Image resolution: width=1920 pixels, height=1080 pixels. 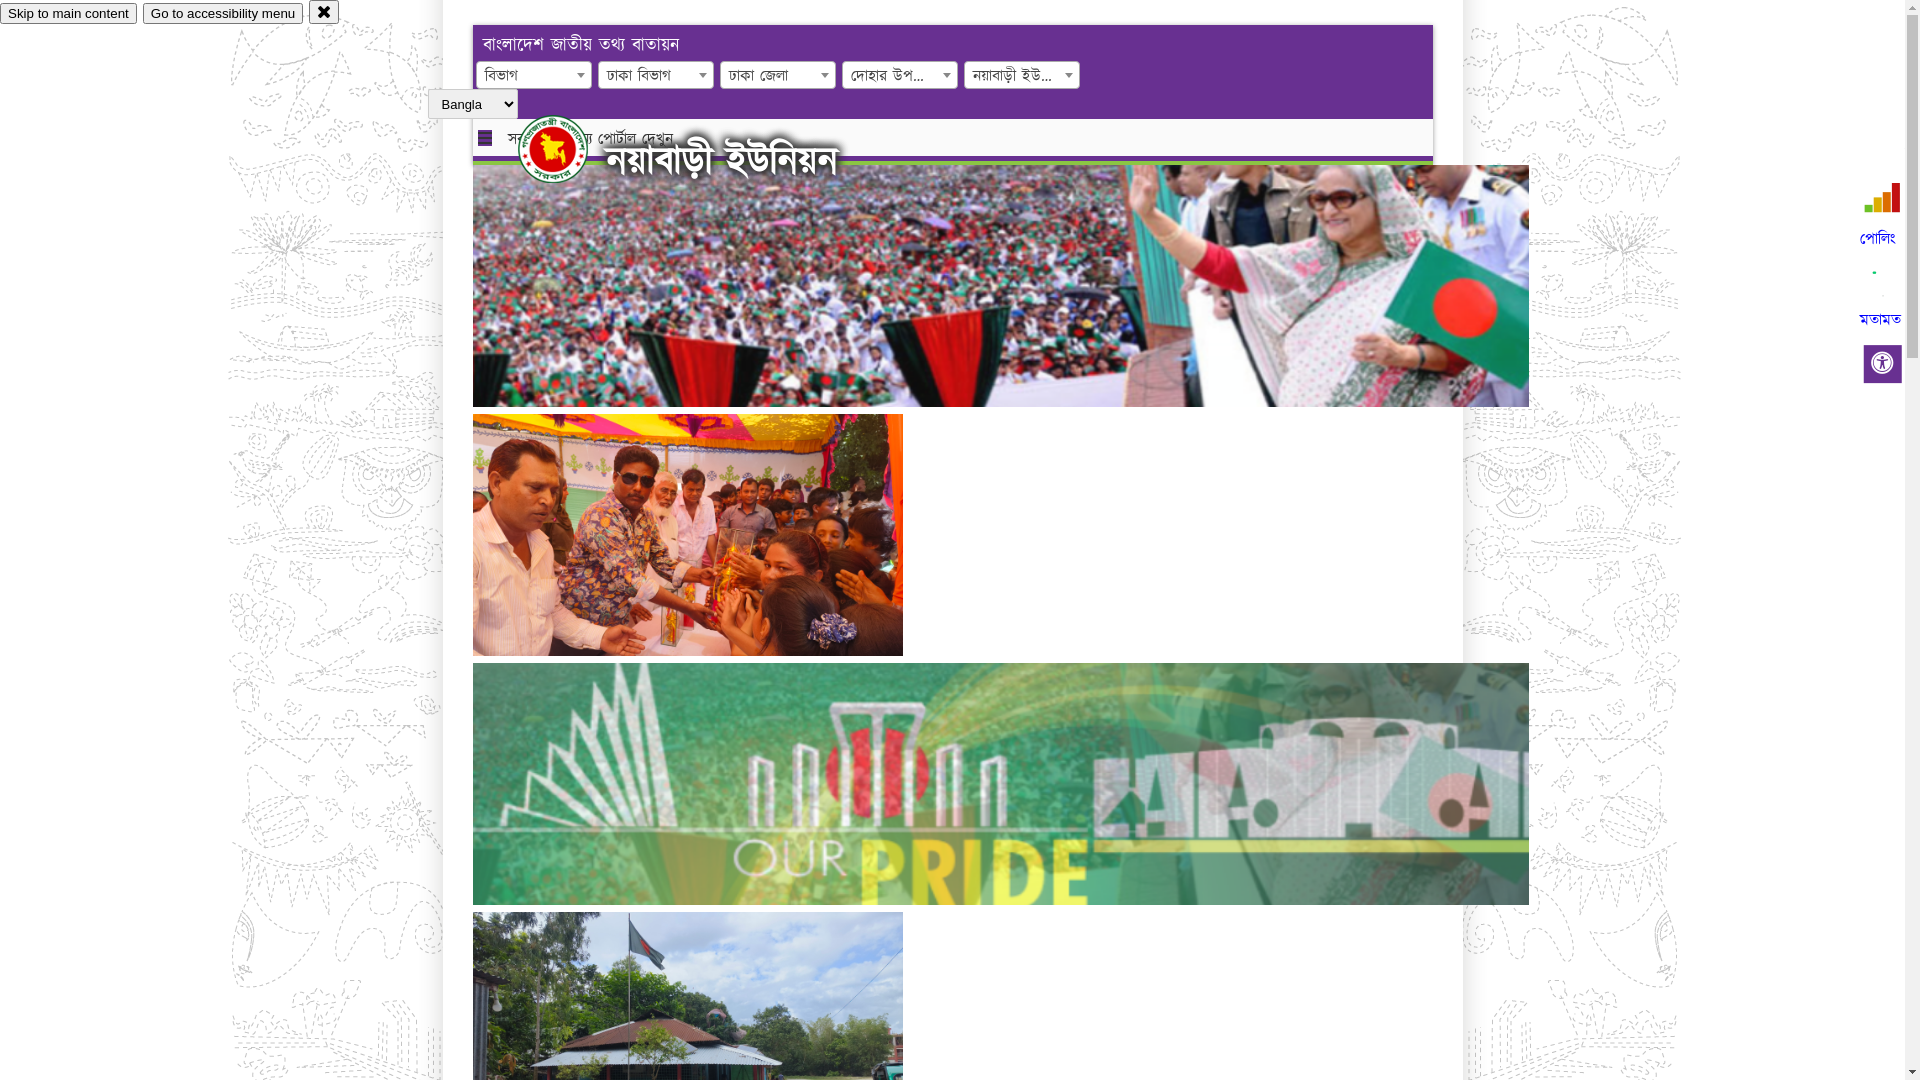 I want to click on Go to accessibility menu, so click(x=223, y=14).